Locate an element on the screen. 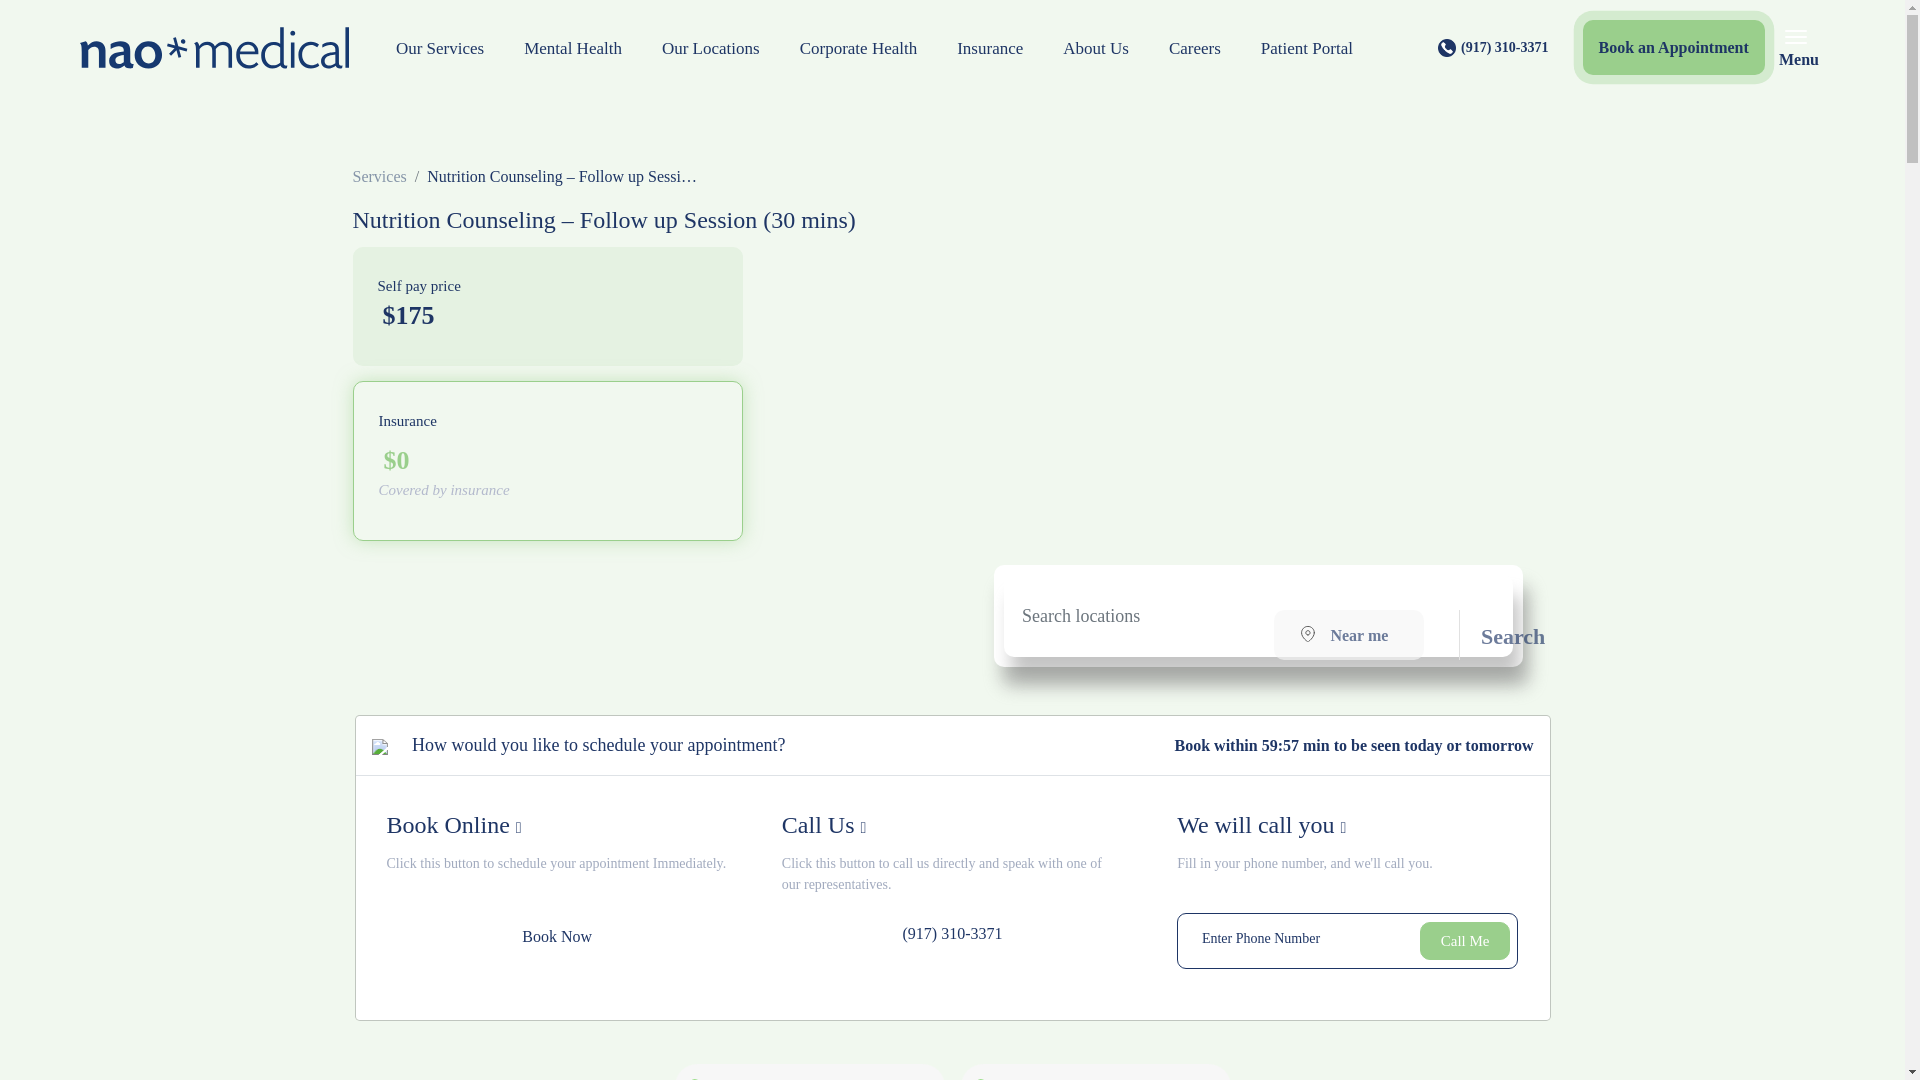 This screenshot has height=1080, width=1920. Corporate Health is located at coordinates (858, 48).